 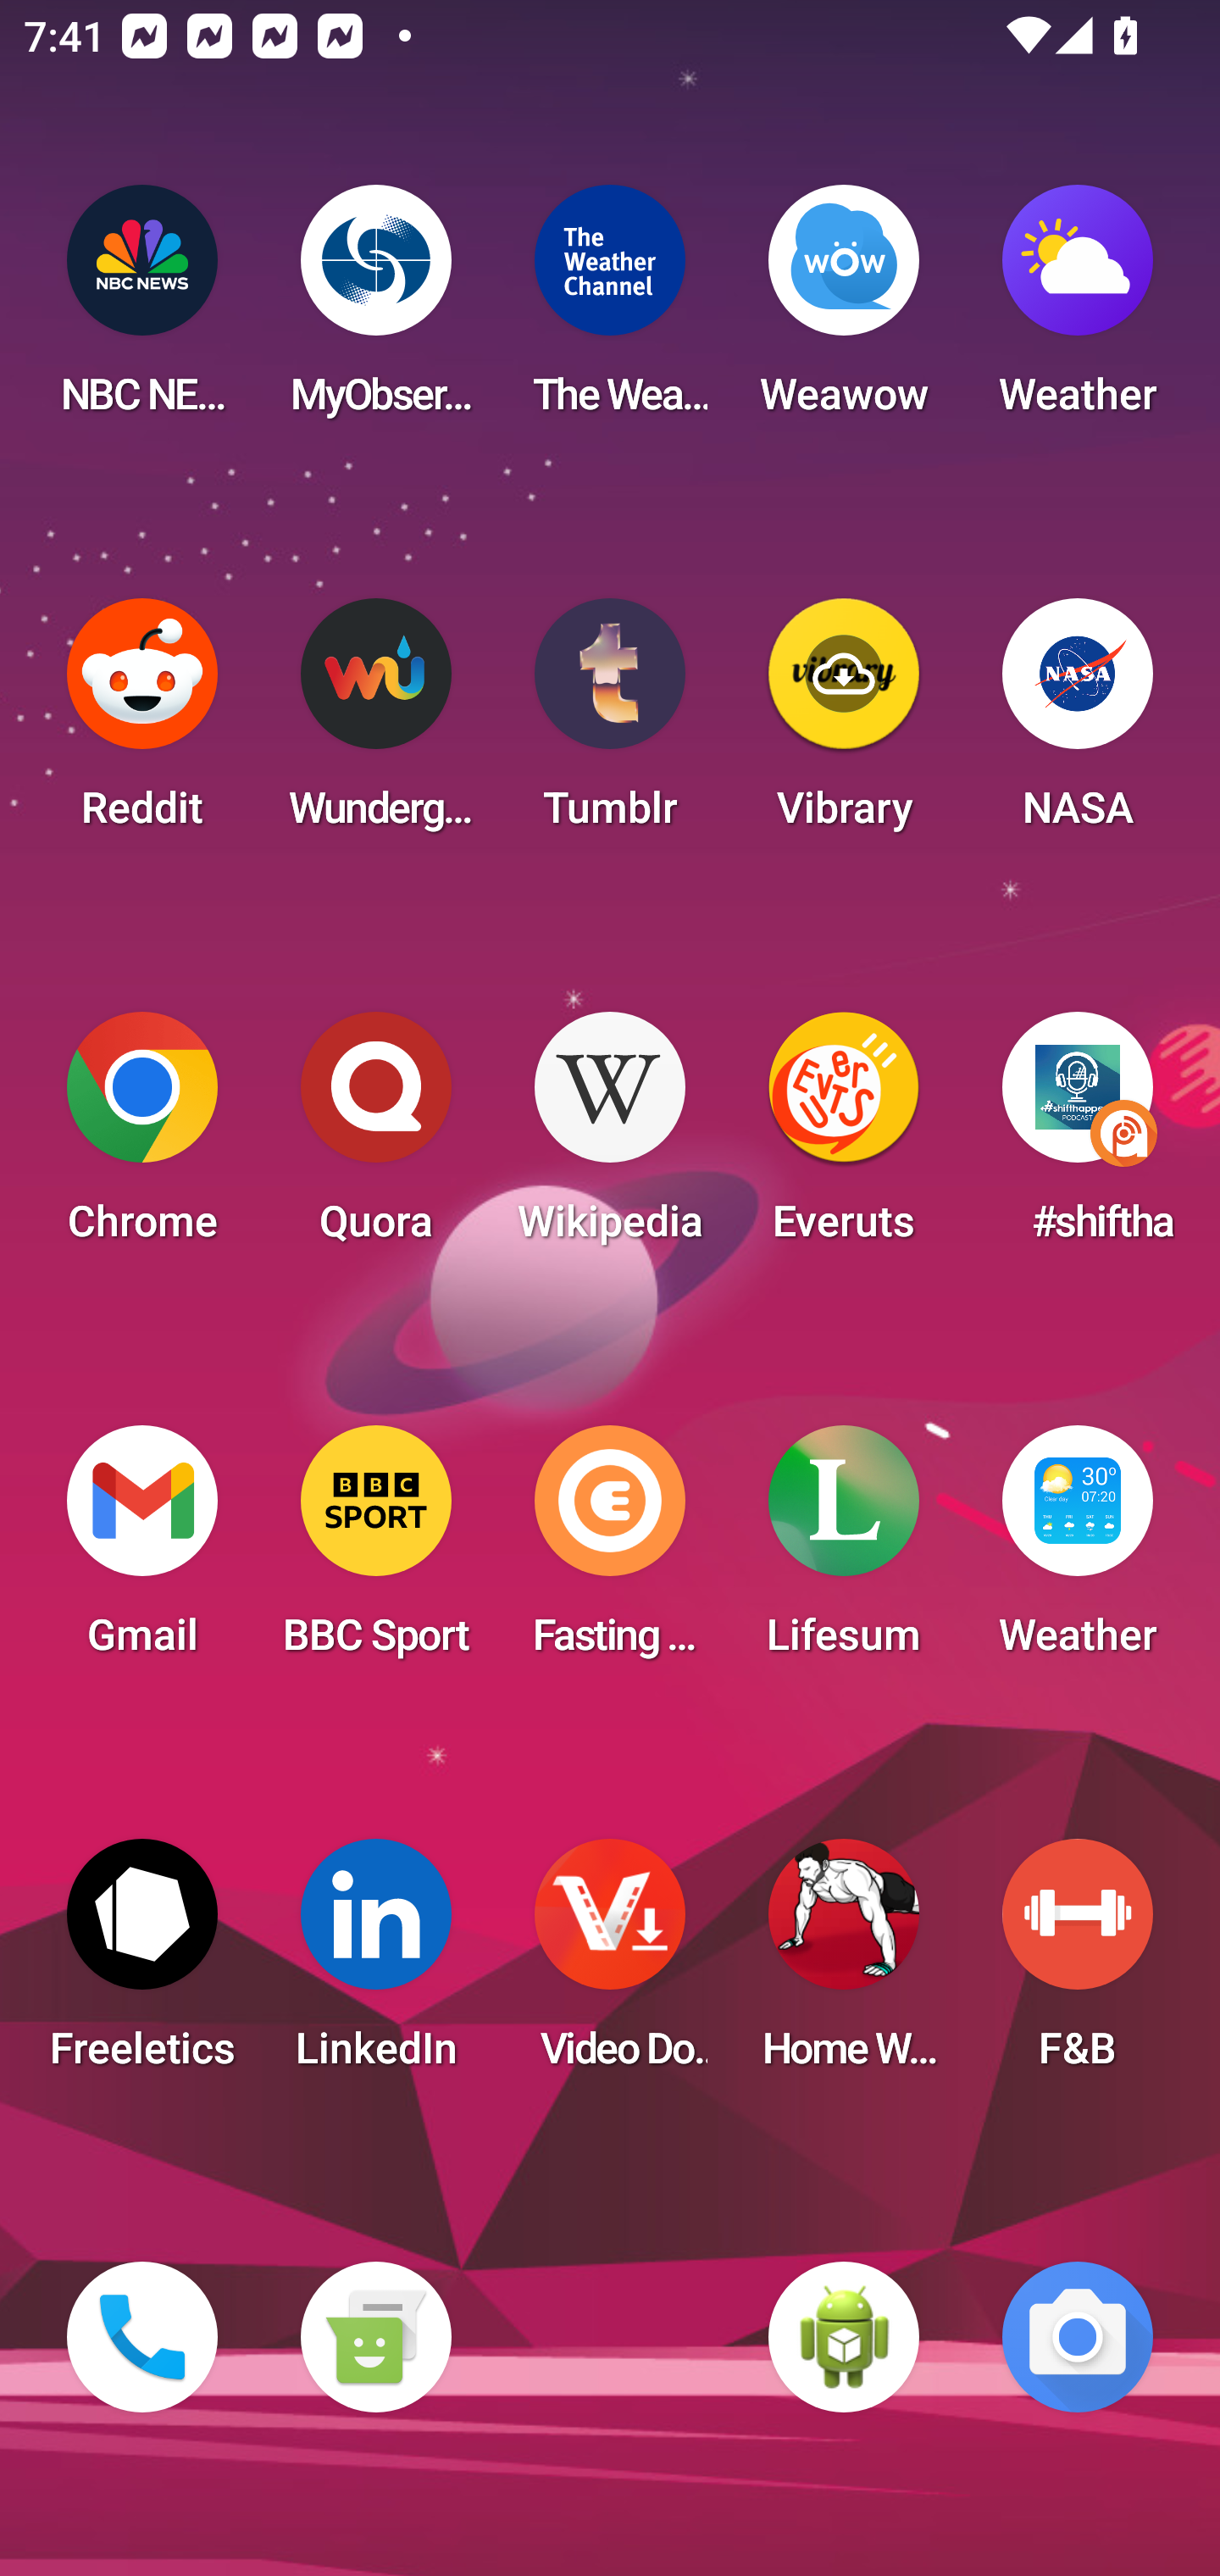 I want to click on The Weather Channel, so click(x=610, y=310).